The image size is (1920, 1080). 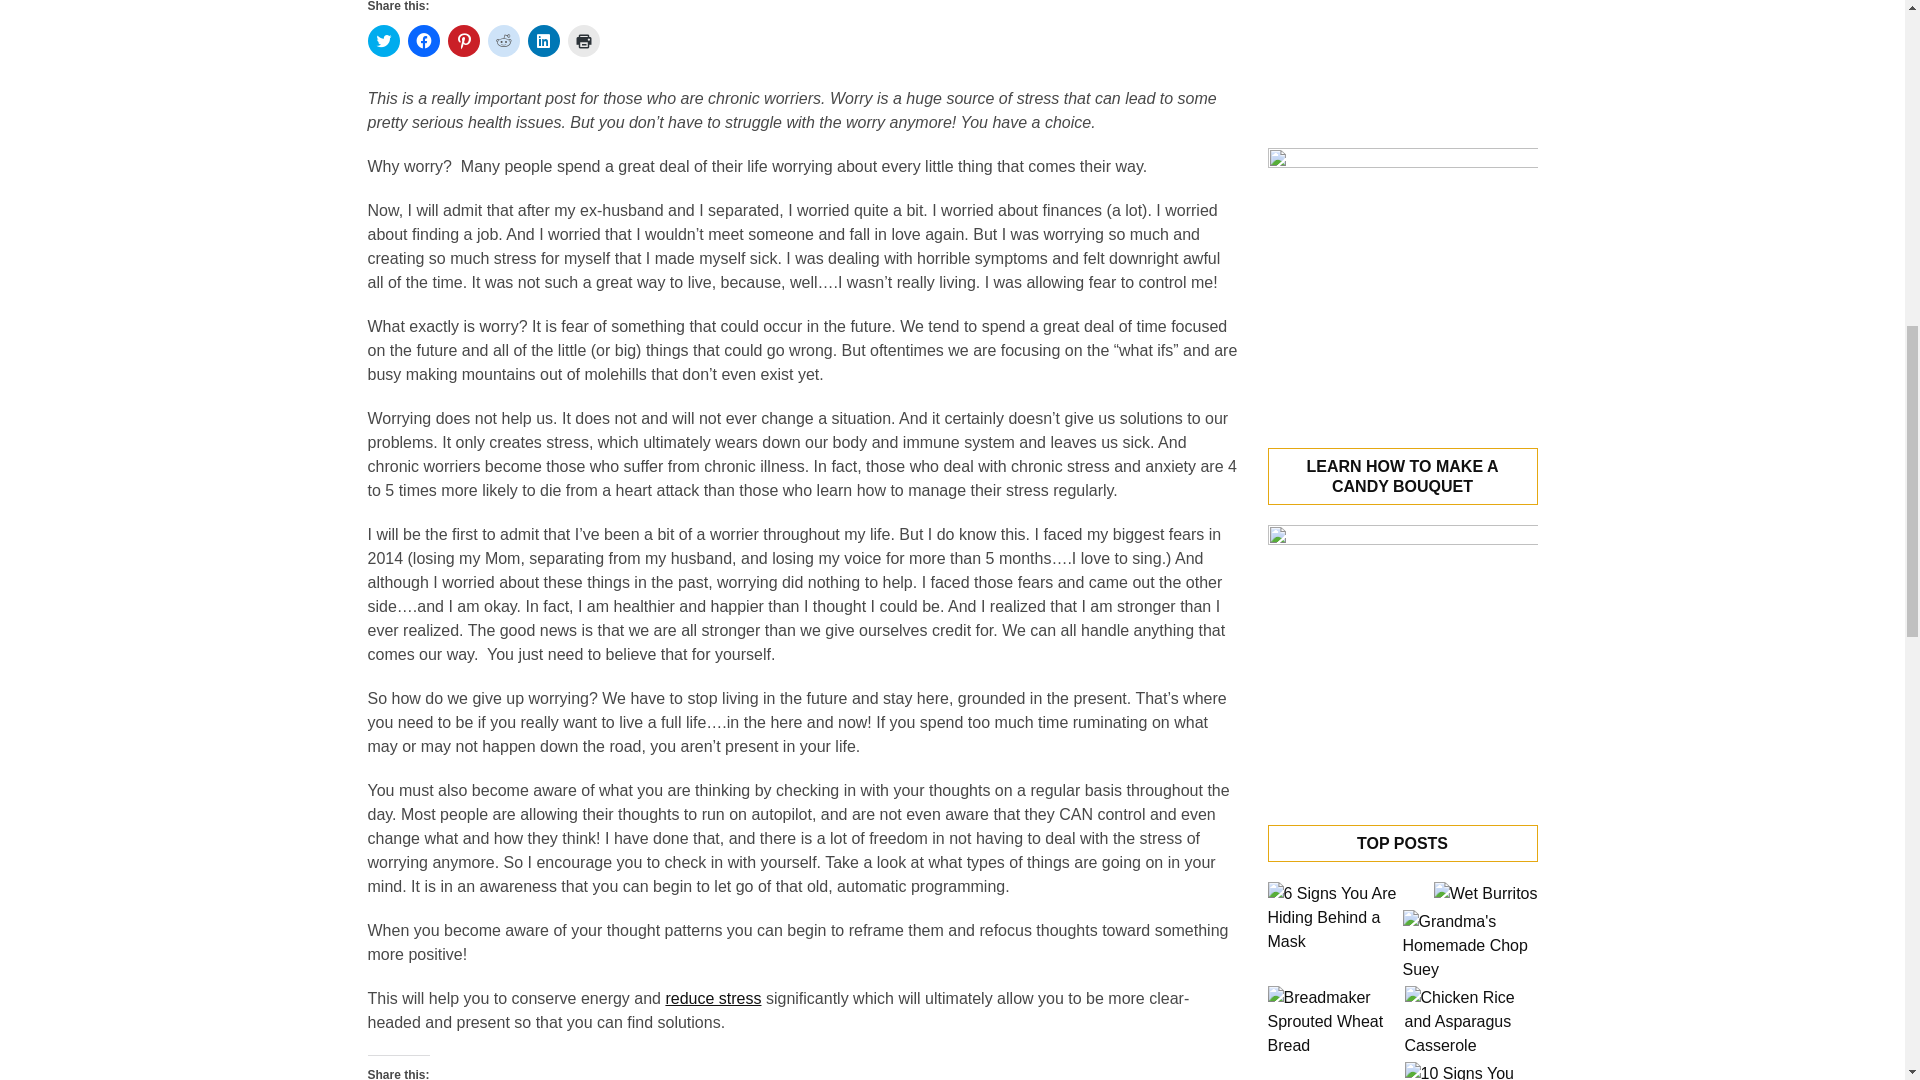 What do you see at coordinates (384, 40) in the screenshot?
I see `Click to share on Twitter` at bounding box center [384, 40].